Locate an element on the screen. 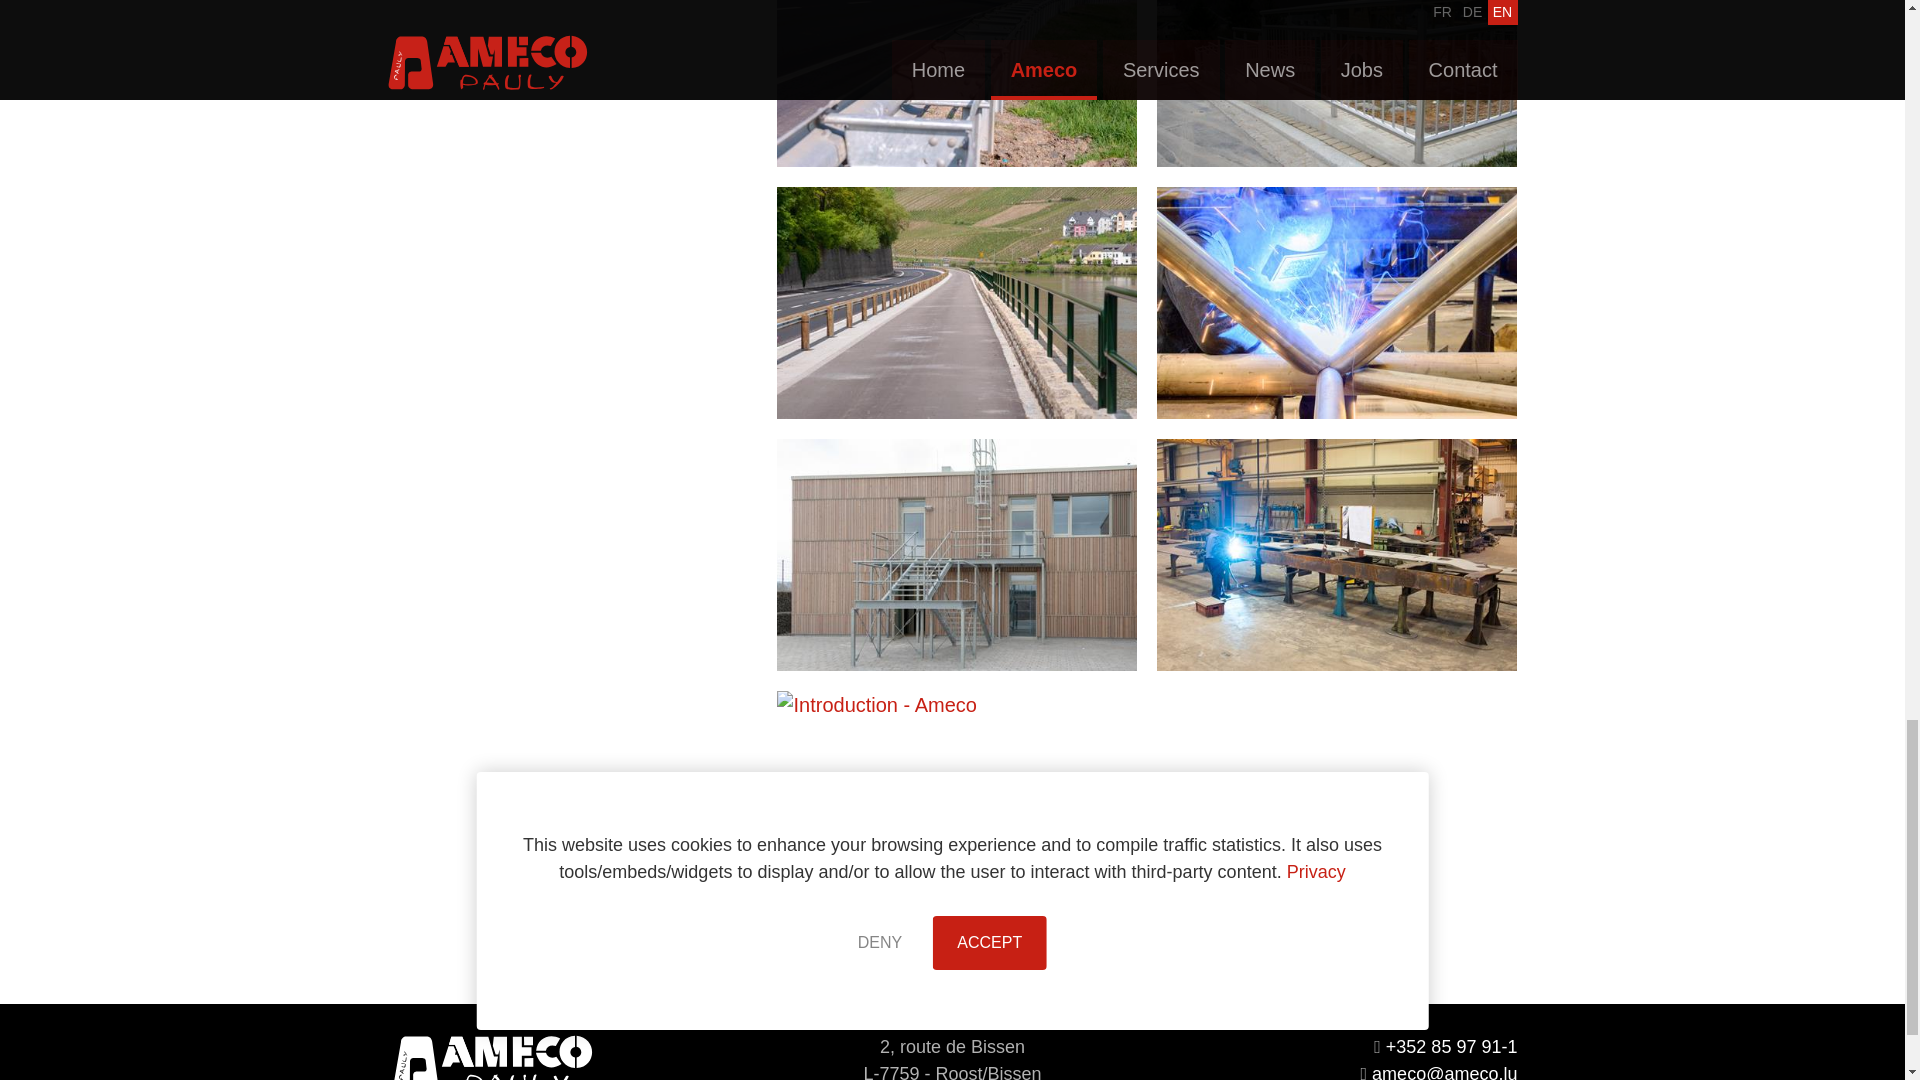  Introduction - Ameco is located at coordinates (956, 807).